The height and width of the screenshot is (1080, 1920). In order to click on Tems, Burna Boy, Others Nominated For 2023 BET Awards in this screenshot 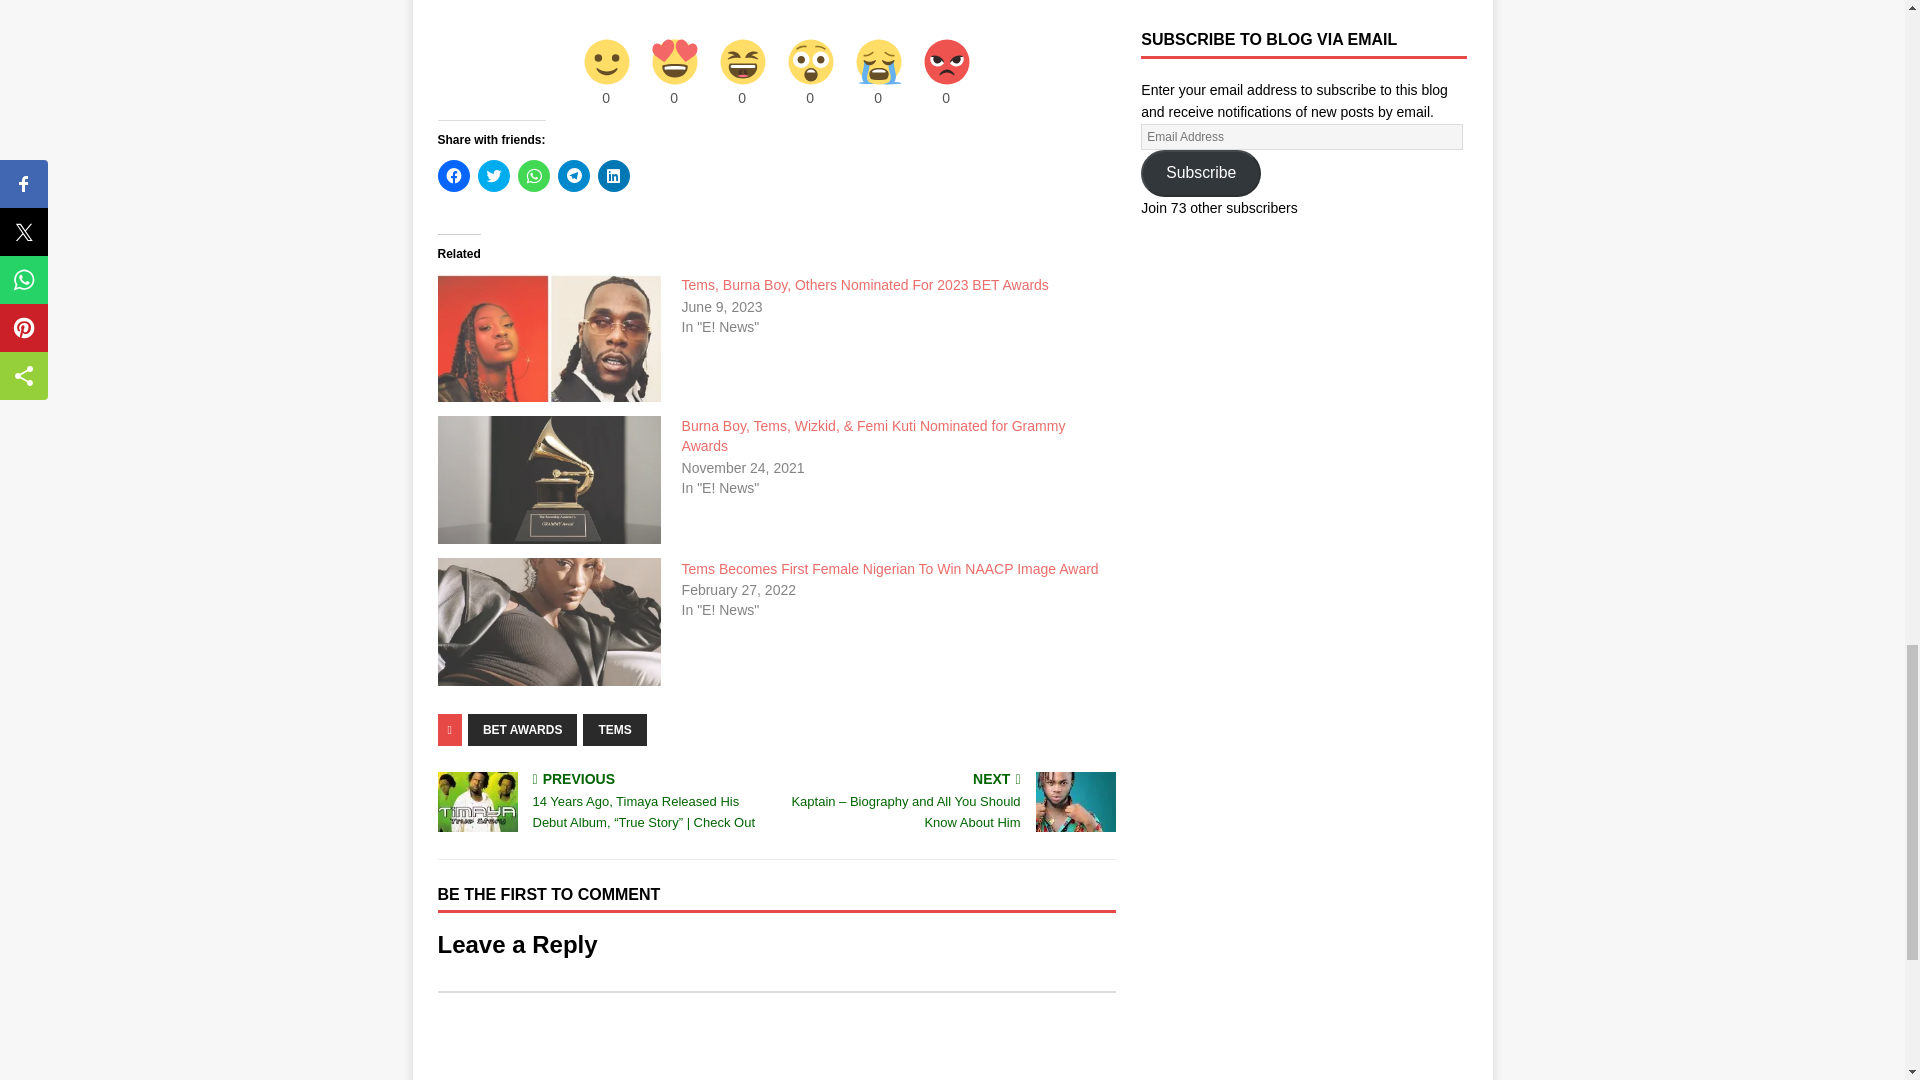, I will do `click(864, 284)`.